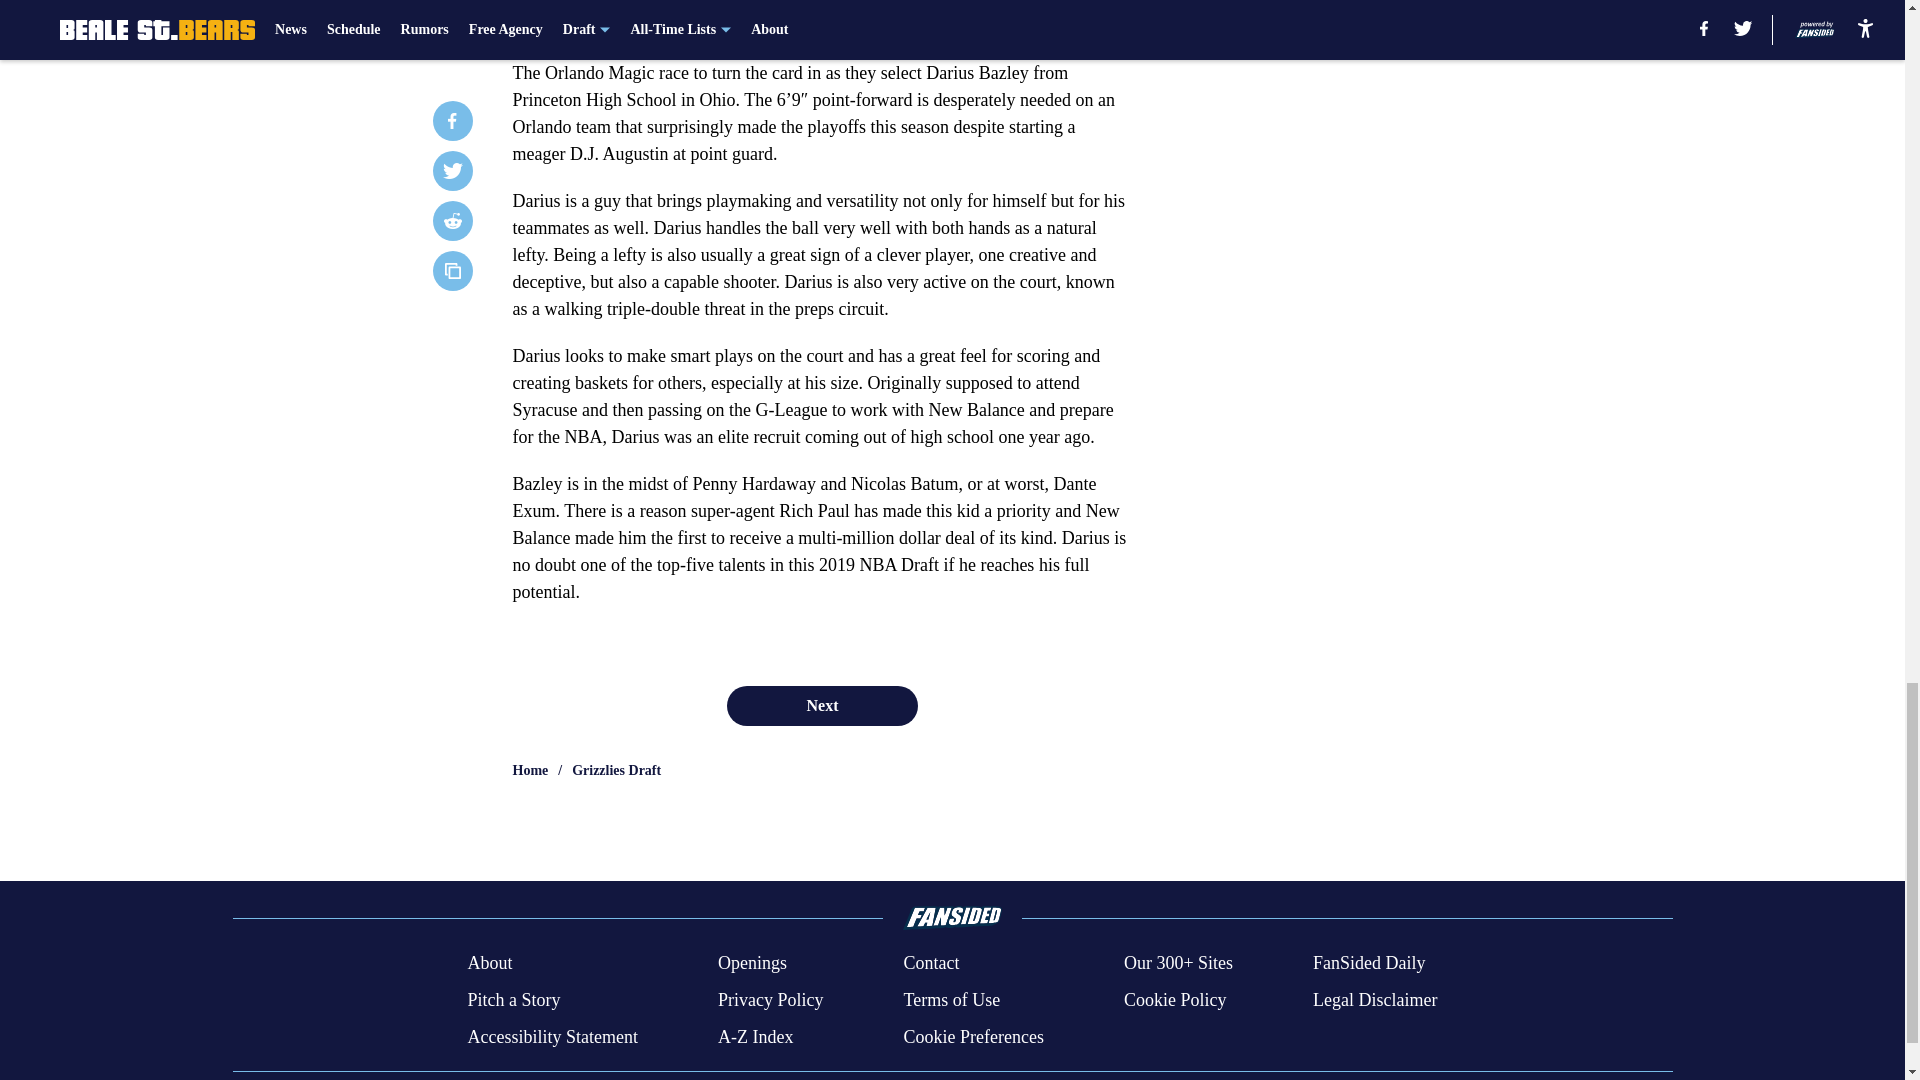 This screenshot has height=1080, width=1920. I want to click on About, so click(489, 964).